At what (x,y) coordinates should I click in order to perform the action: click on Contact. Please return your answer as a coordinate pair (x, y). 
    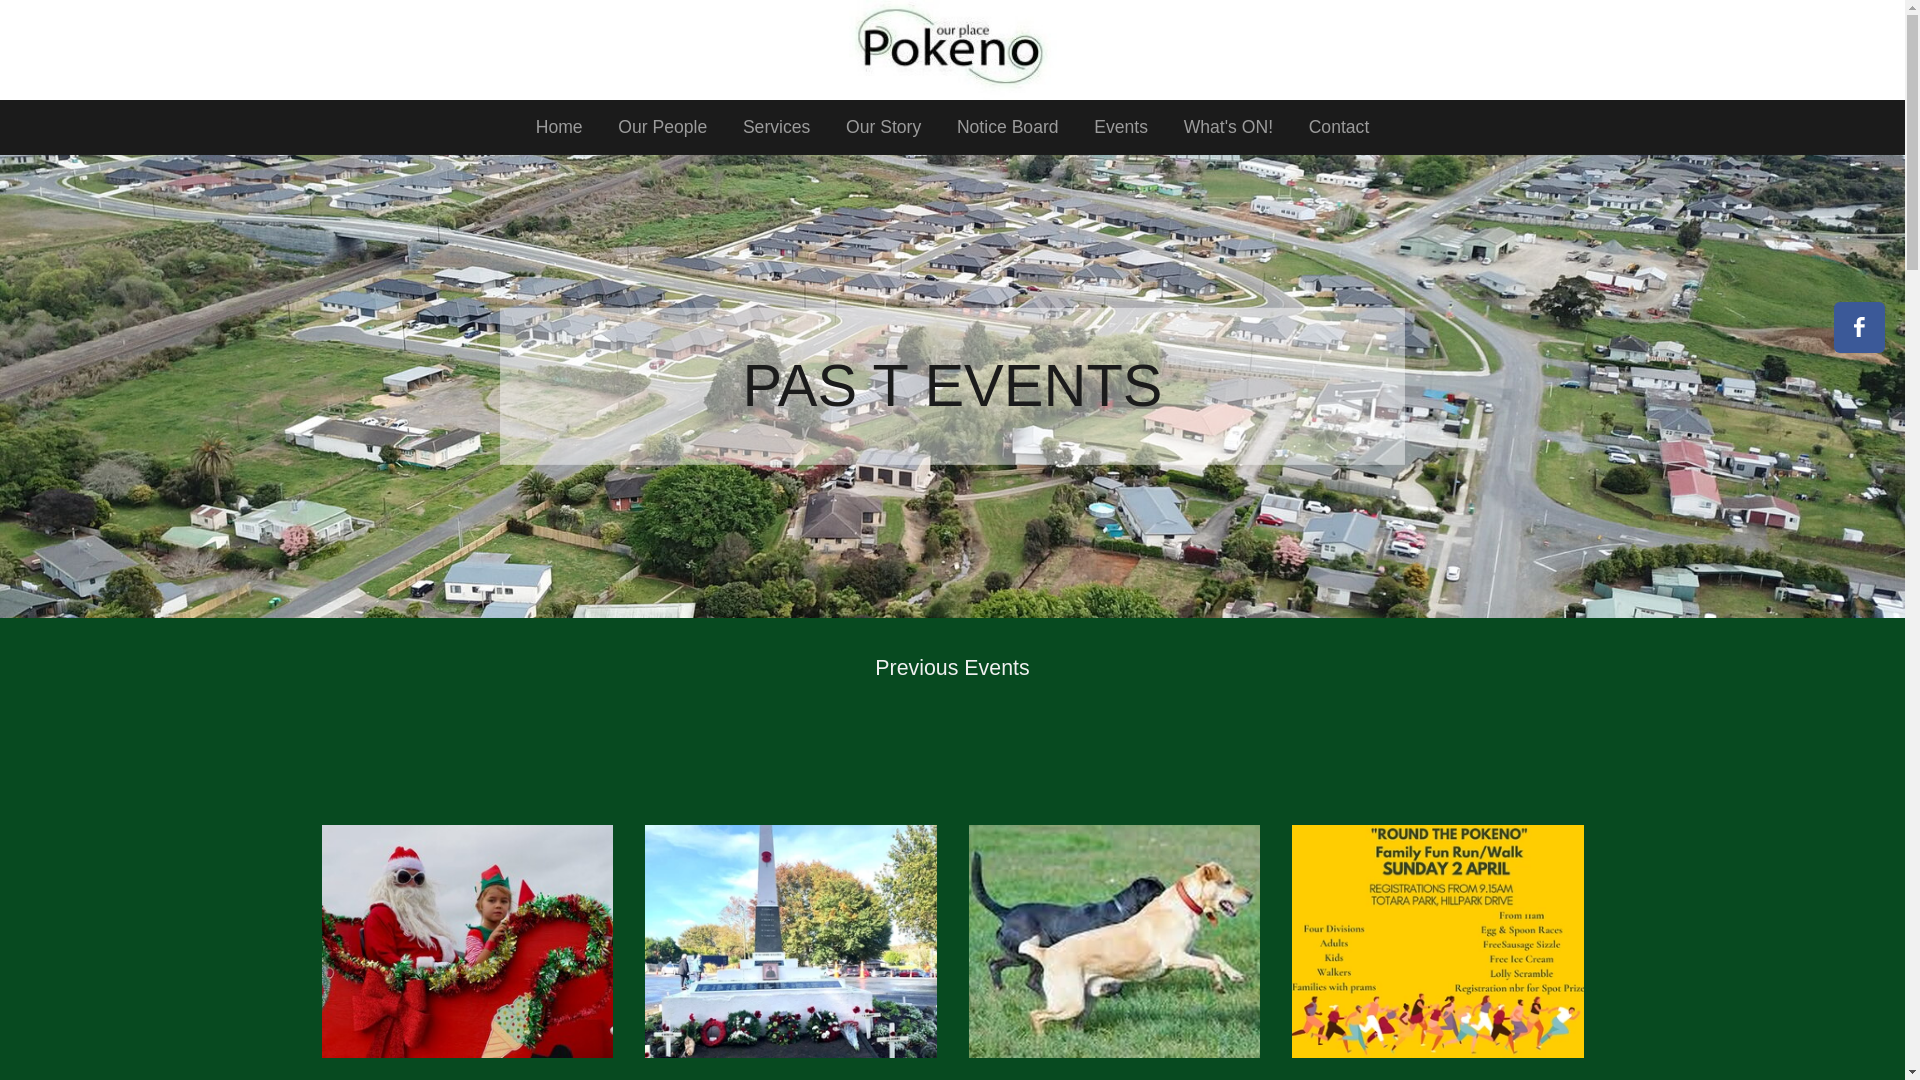
    Looking at the image, I should click on (1338, 128).